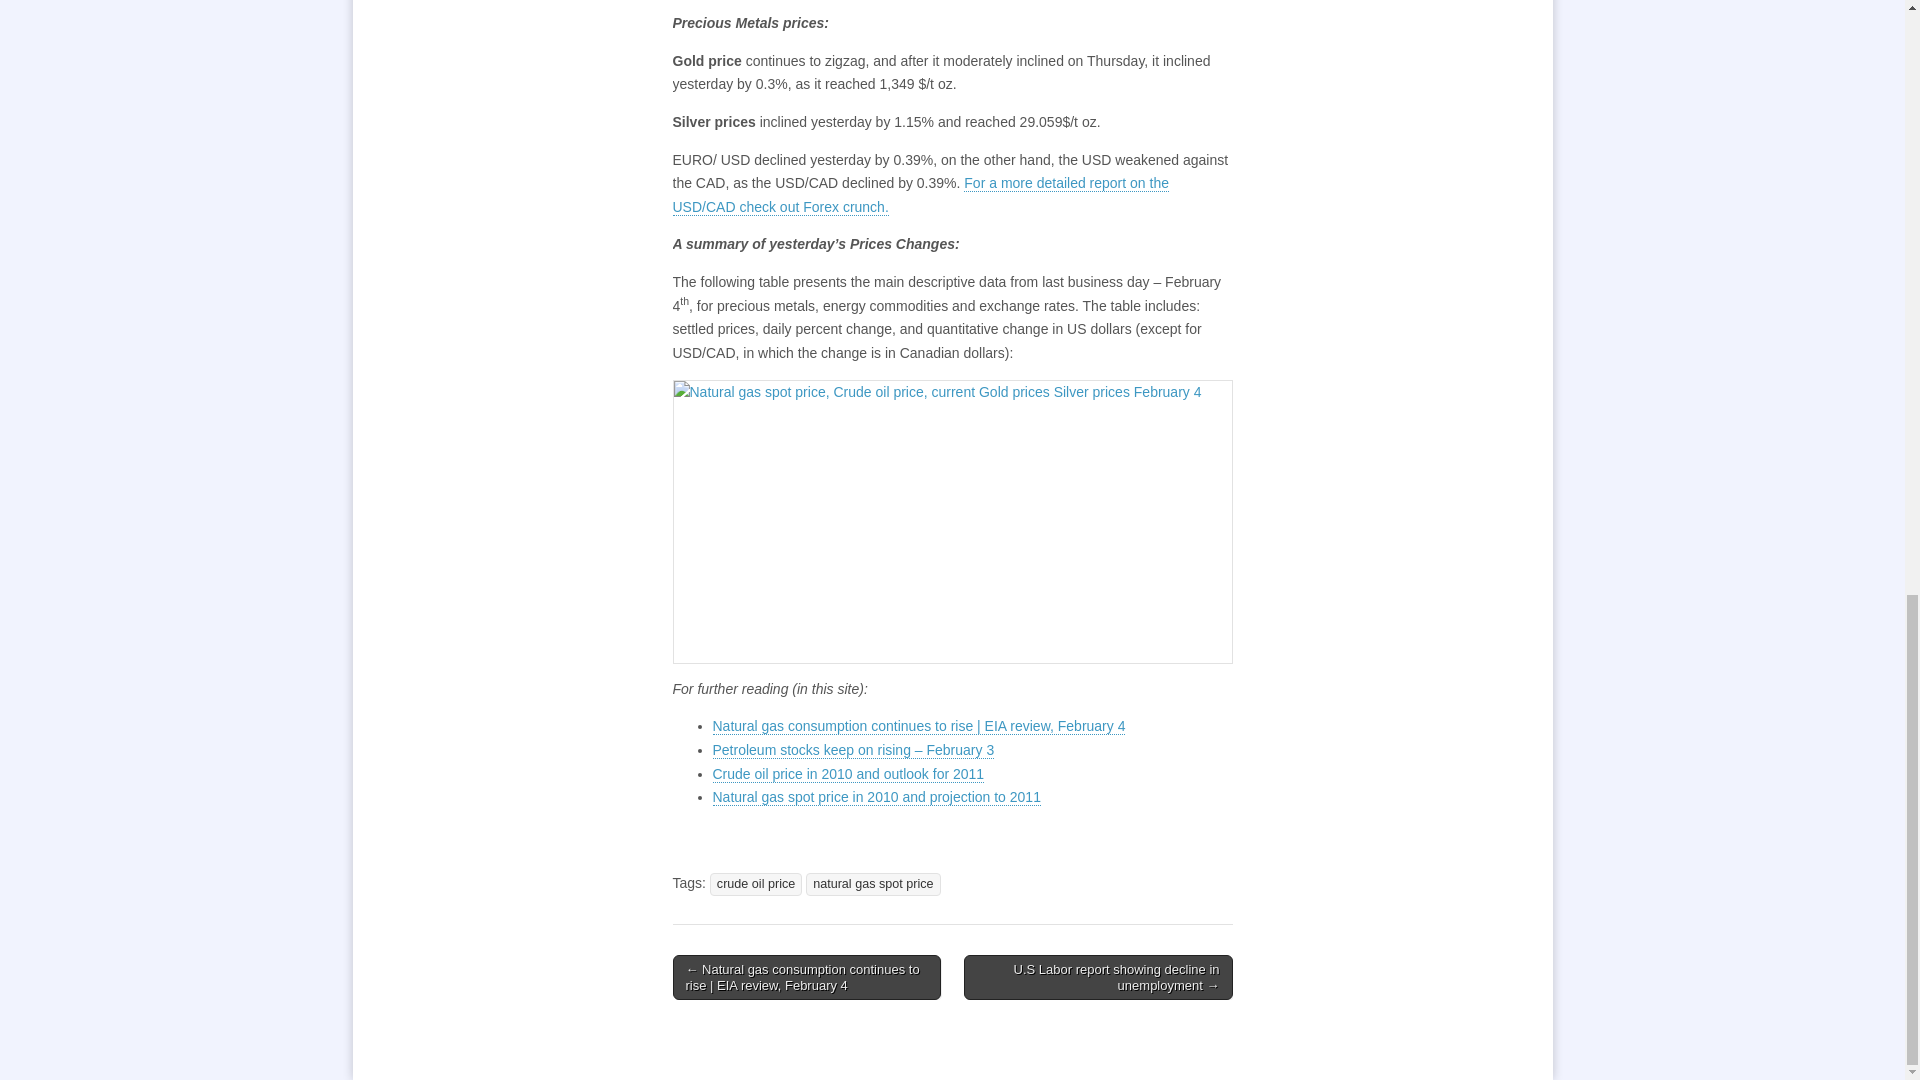 Image resolution: width=1920 pixels, height=1080 pixels. I want to click on natural gas spot price, so click(873, 884).